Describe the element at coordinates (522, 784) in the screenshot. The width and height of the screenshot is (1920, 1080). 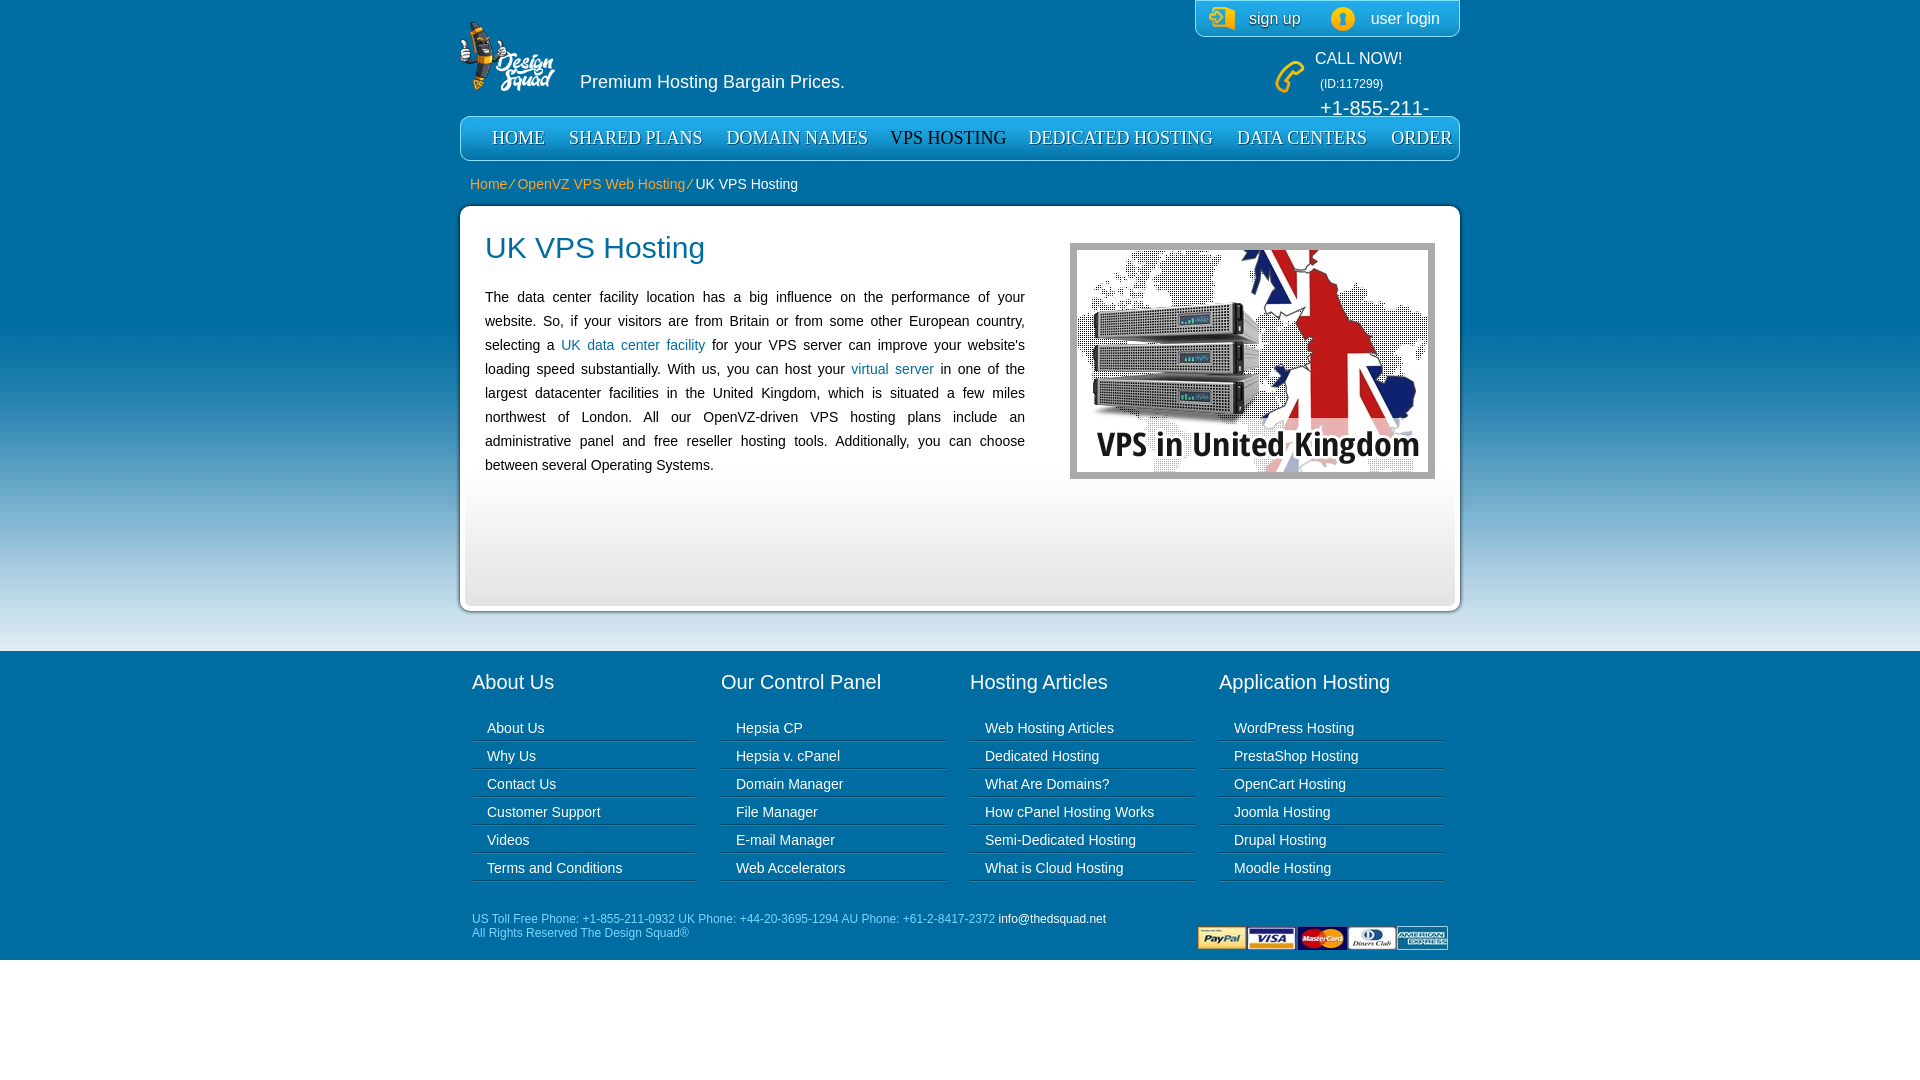
I see `Contact Us` at that location.